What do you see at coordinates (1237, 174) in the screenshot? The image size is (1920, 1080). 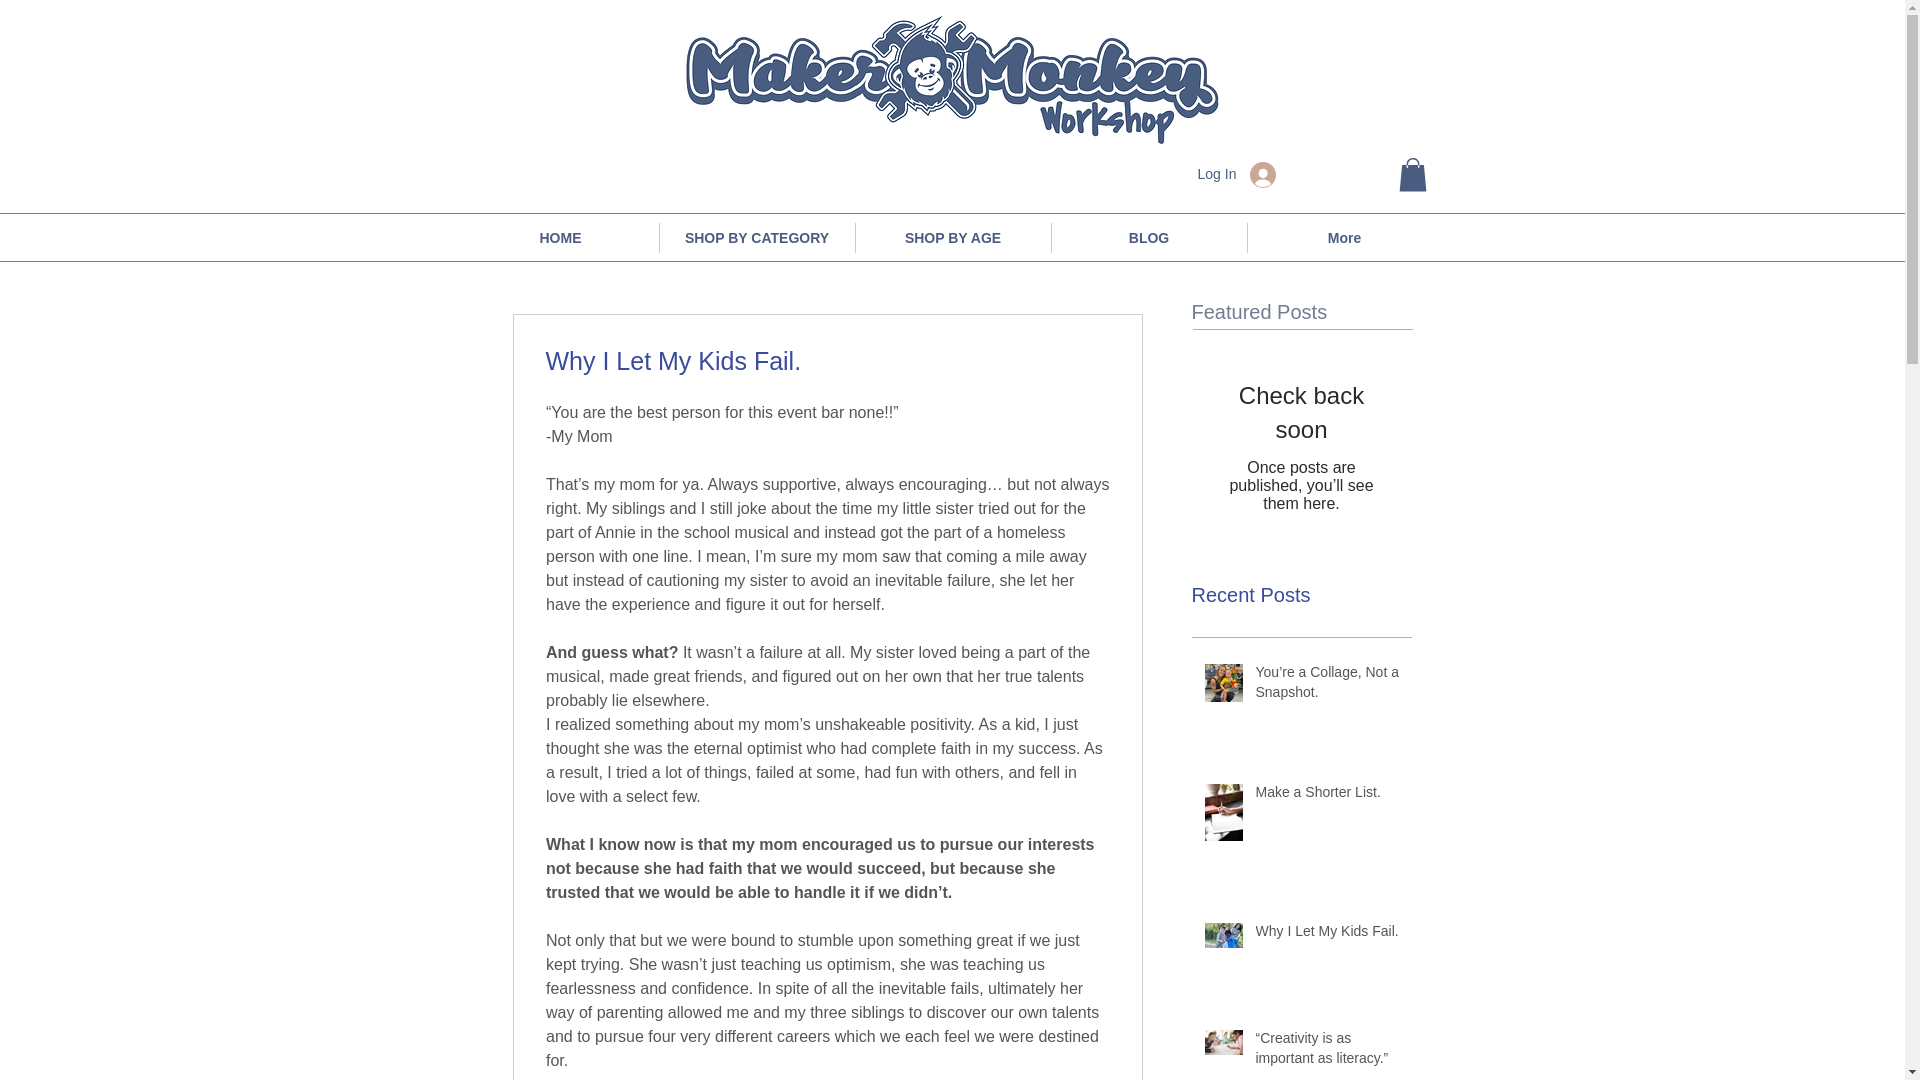 I see `Log In` at bounding box center [1237, 174].